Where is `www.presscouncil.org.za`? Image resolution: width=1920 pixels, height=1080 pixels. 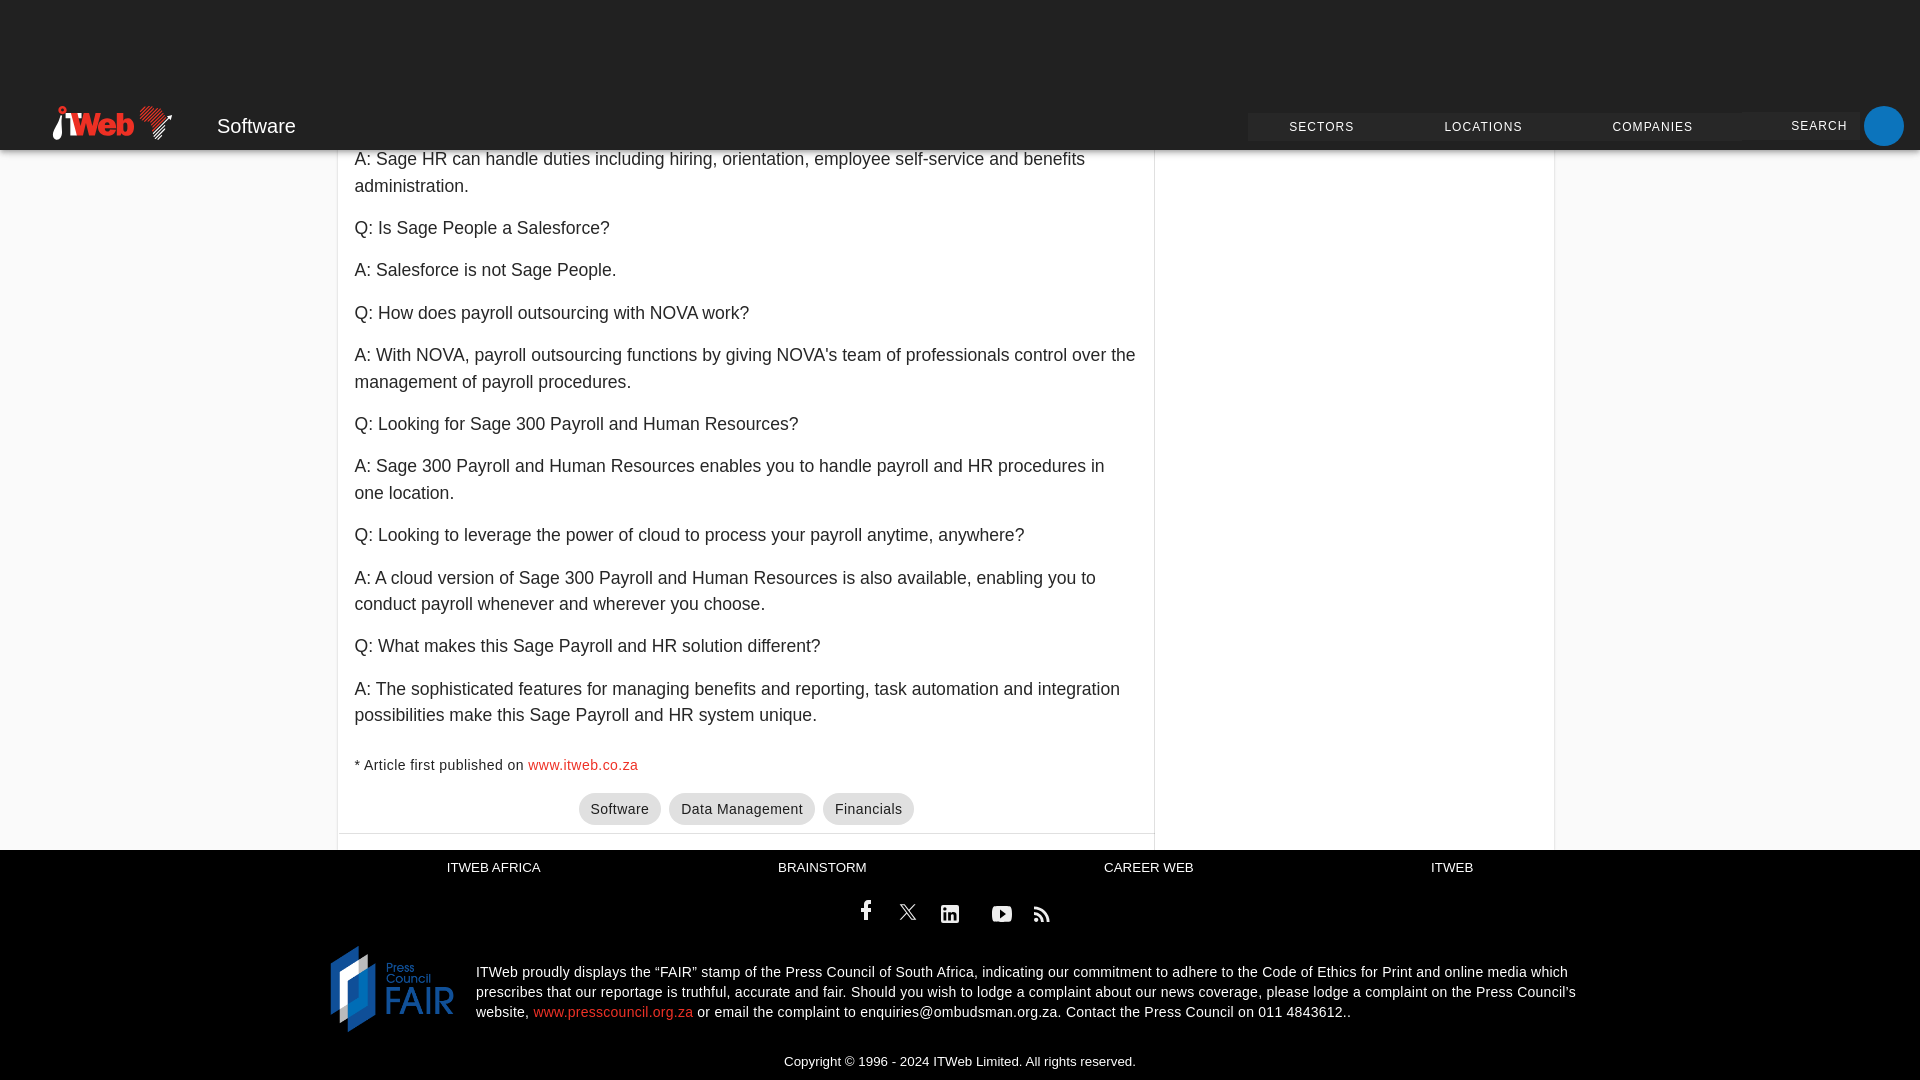 www.presscouncil.org.za is located at coordinates (613, 1012).